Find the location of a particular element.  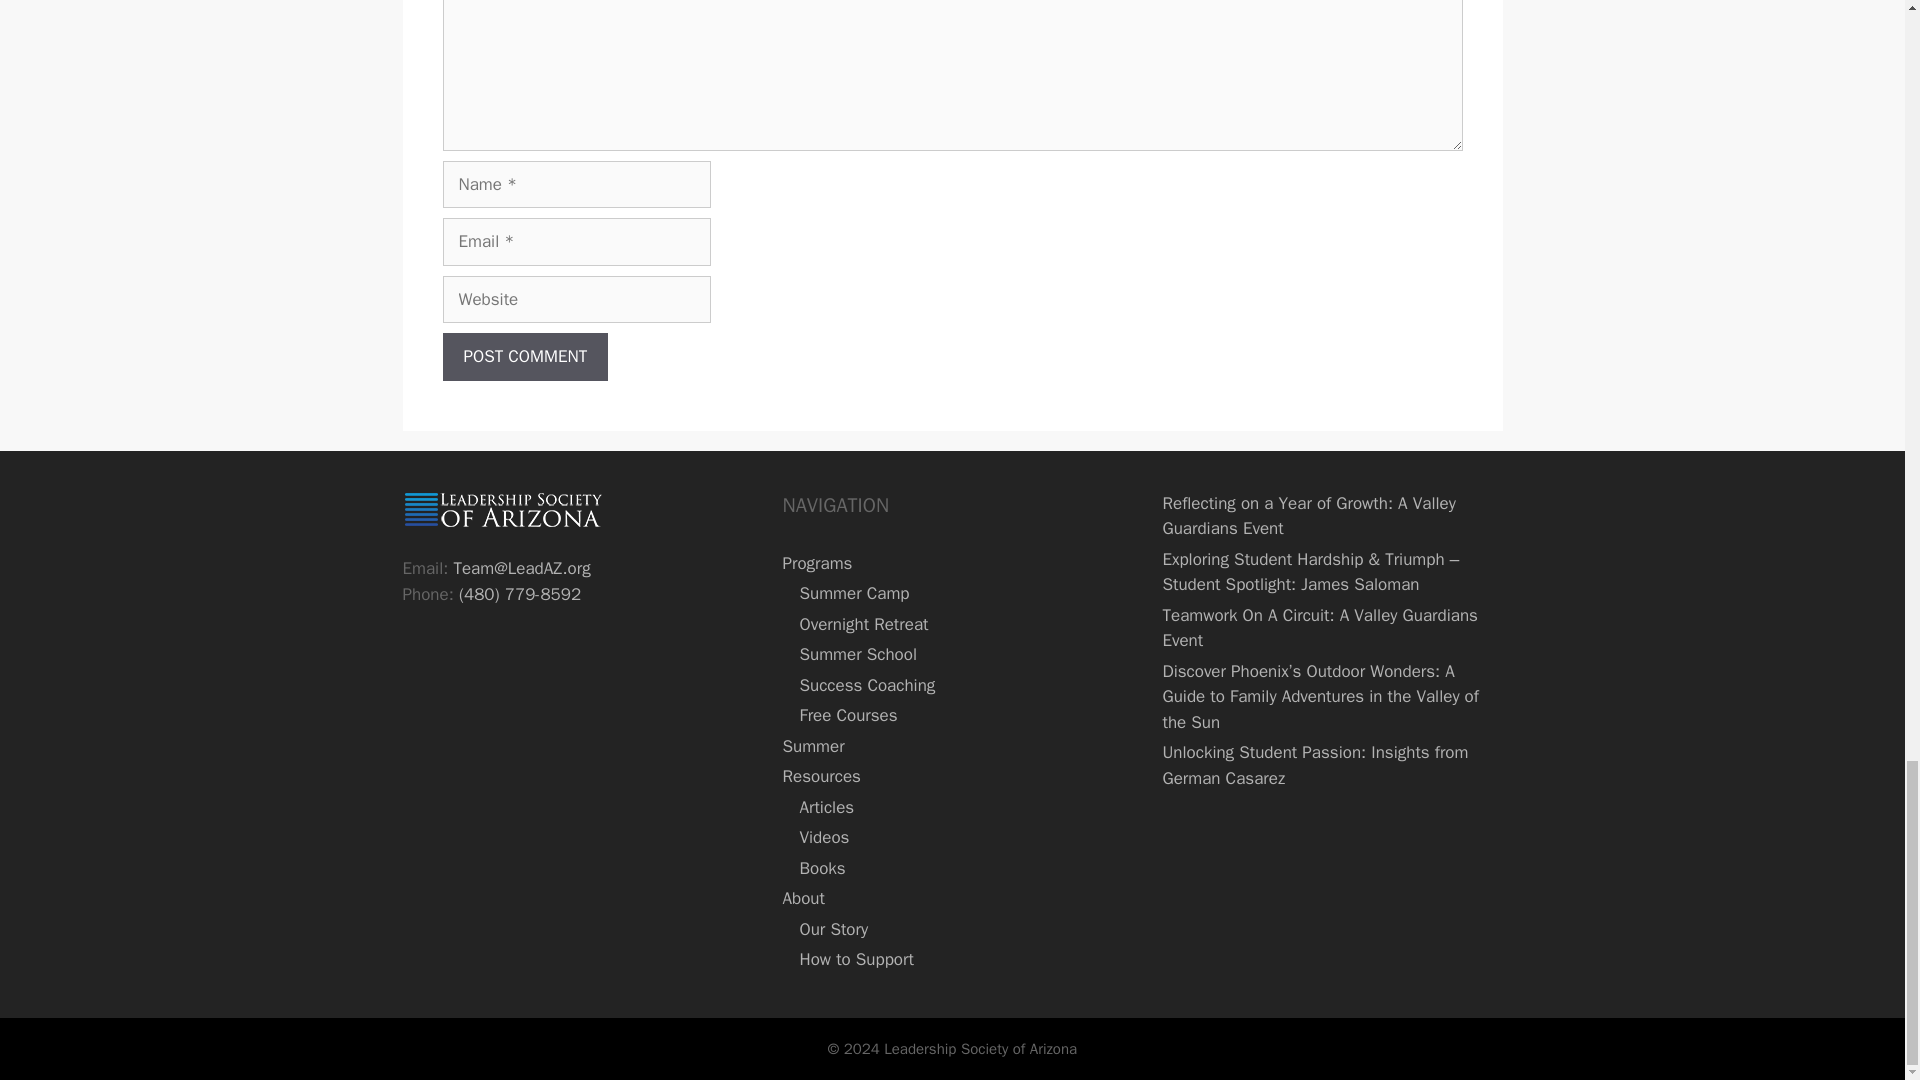

Videos is located at coordinates (823, 837).